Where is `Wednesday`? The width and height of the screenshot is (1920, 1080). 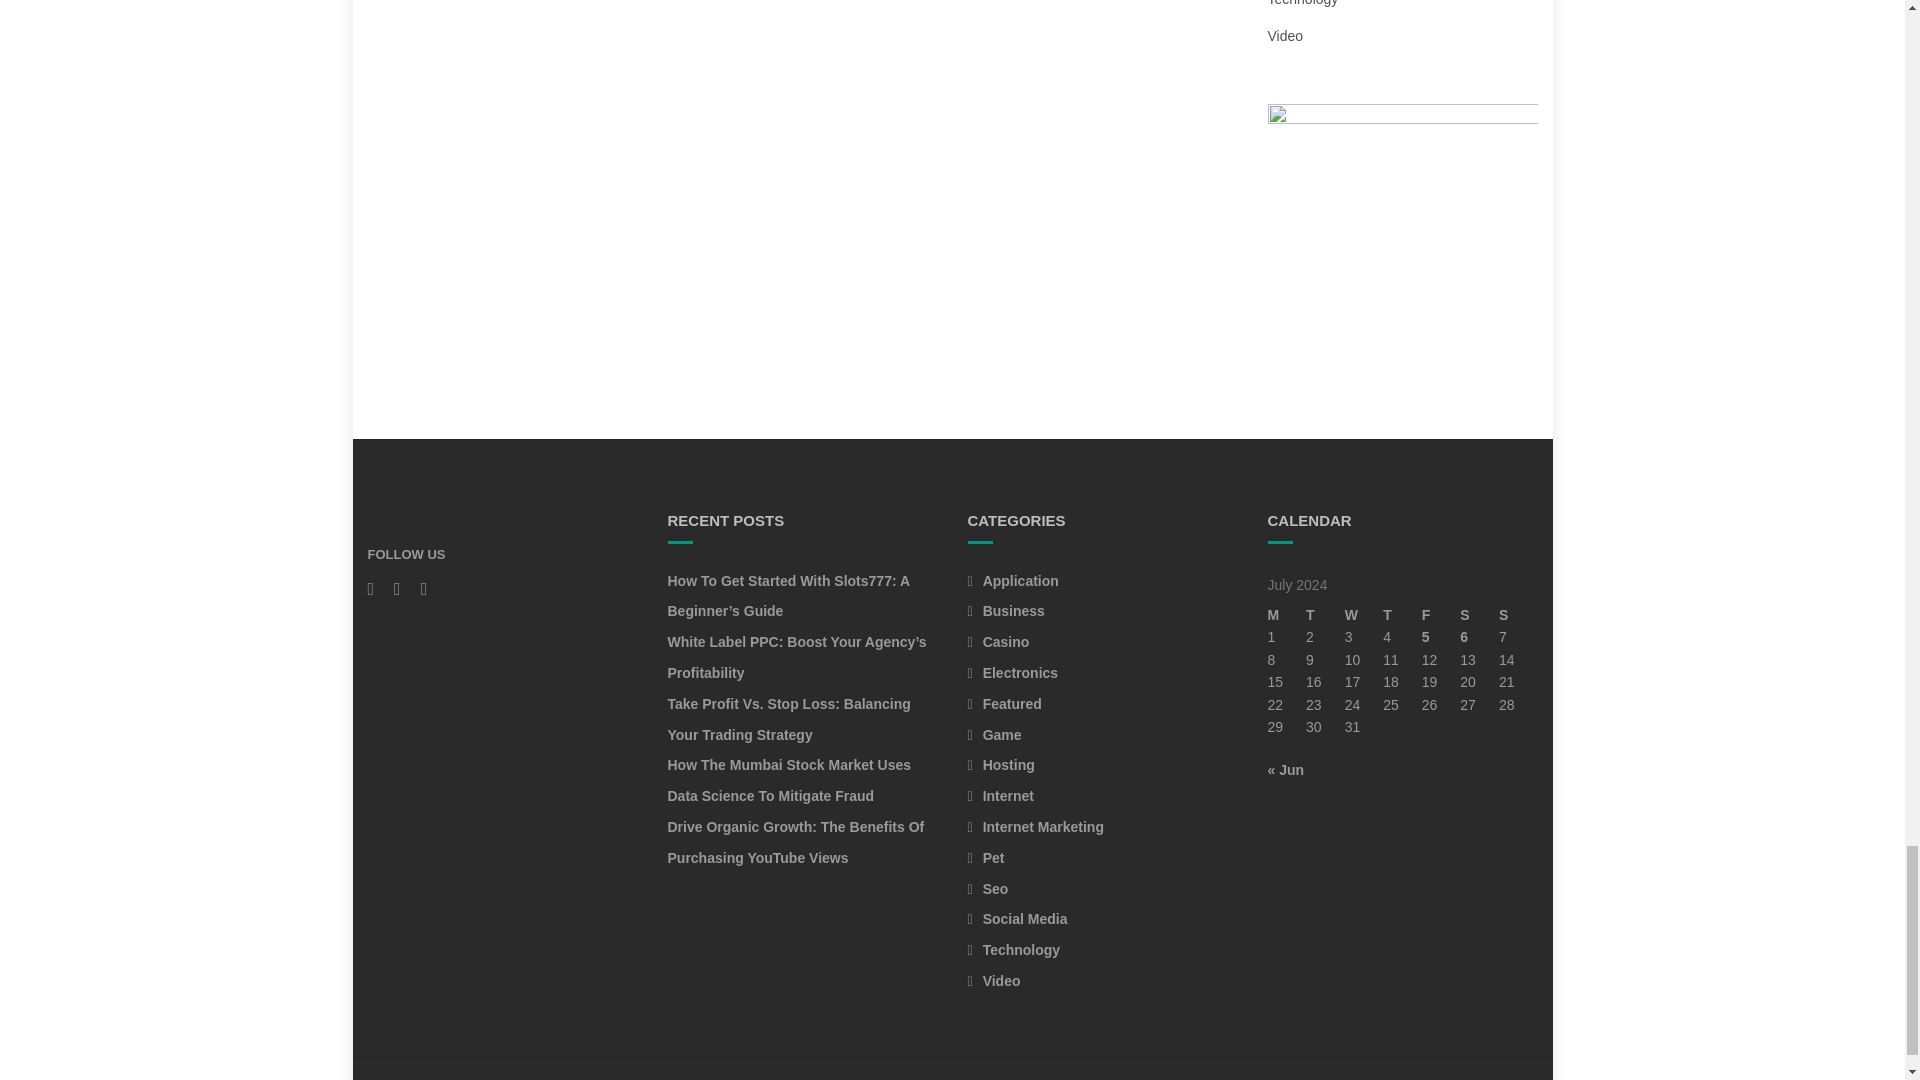
Wednesday is located at coordinates (1364, 614).